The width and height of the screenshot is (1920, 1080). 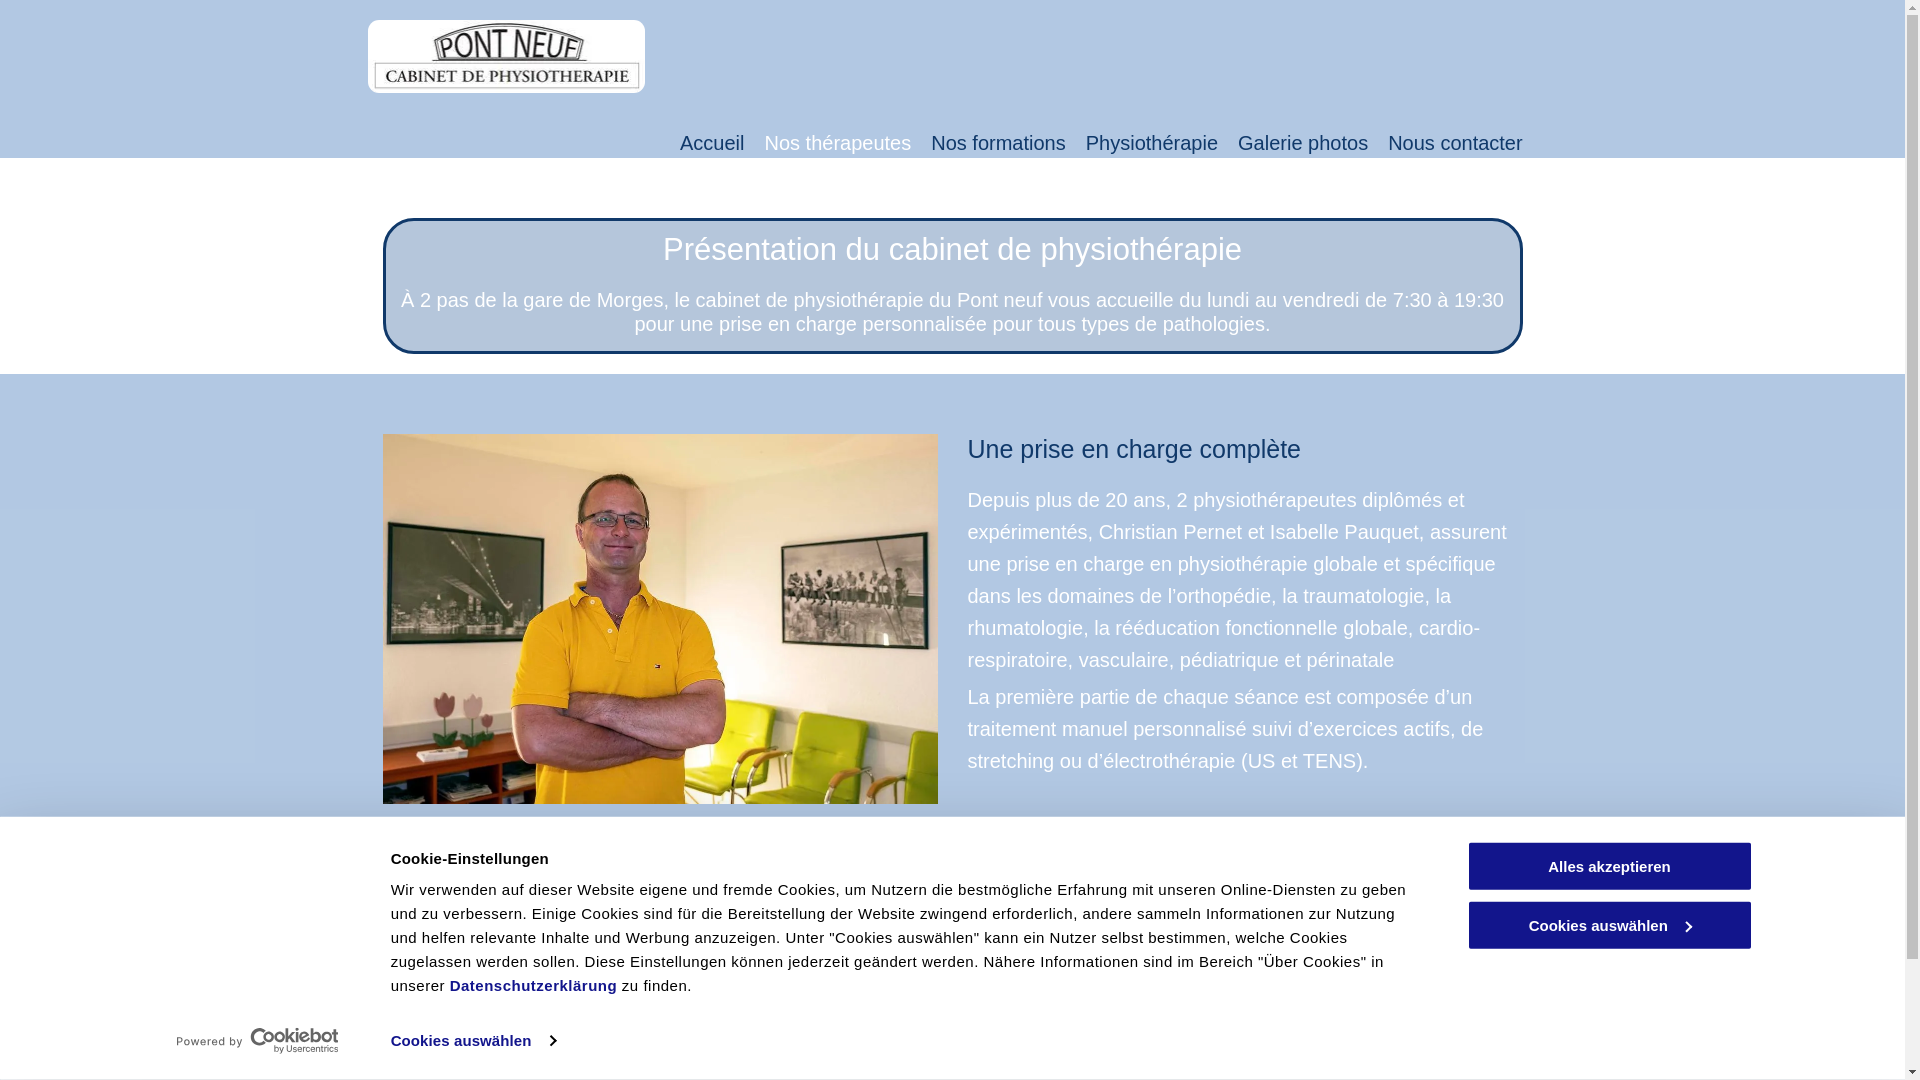 What do you see at coordinates (712, 143) in the screenshot?
I see `Accueil` at bounding box center [712, 143].